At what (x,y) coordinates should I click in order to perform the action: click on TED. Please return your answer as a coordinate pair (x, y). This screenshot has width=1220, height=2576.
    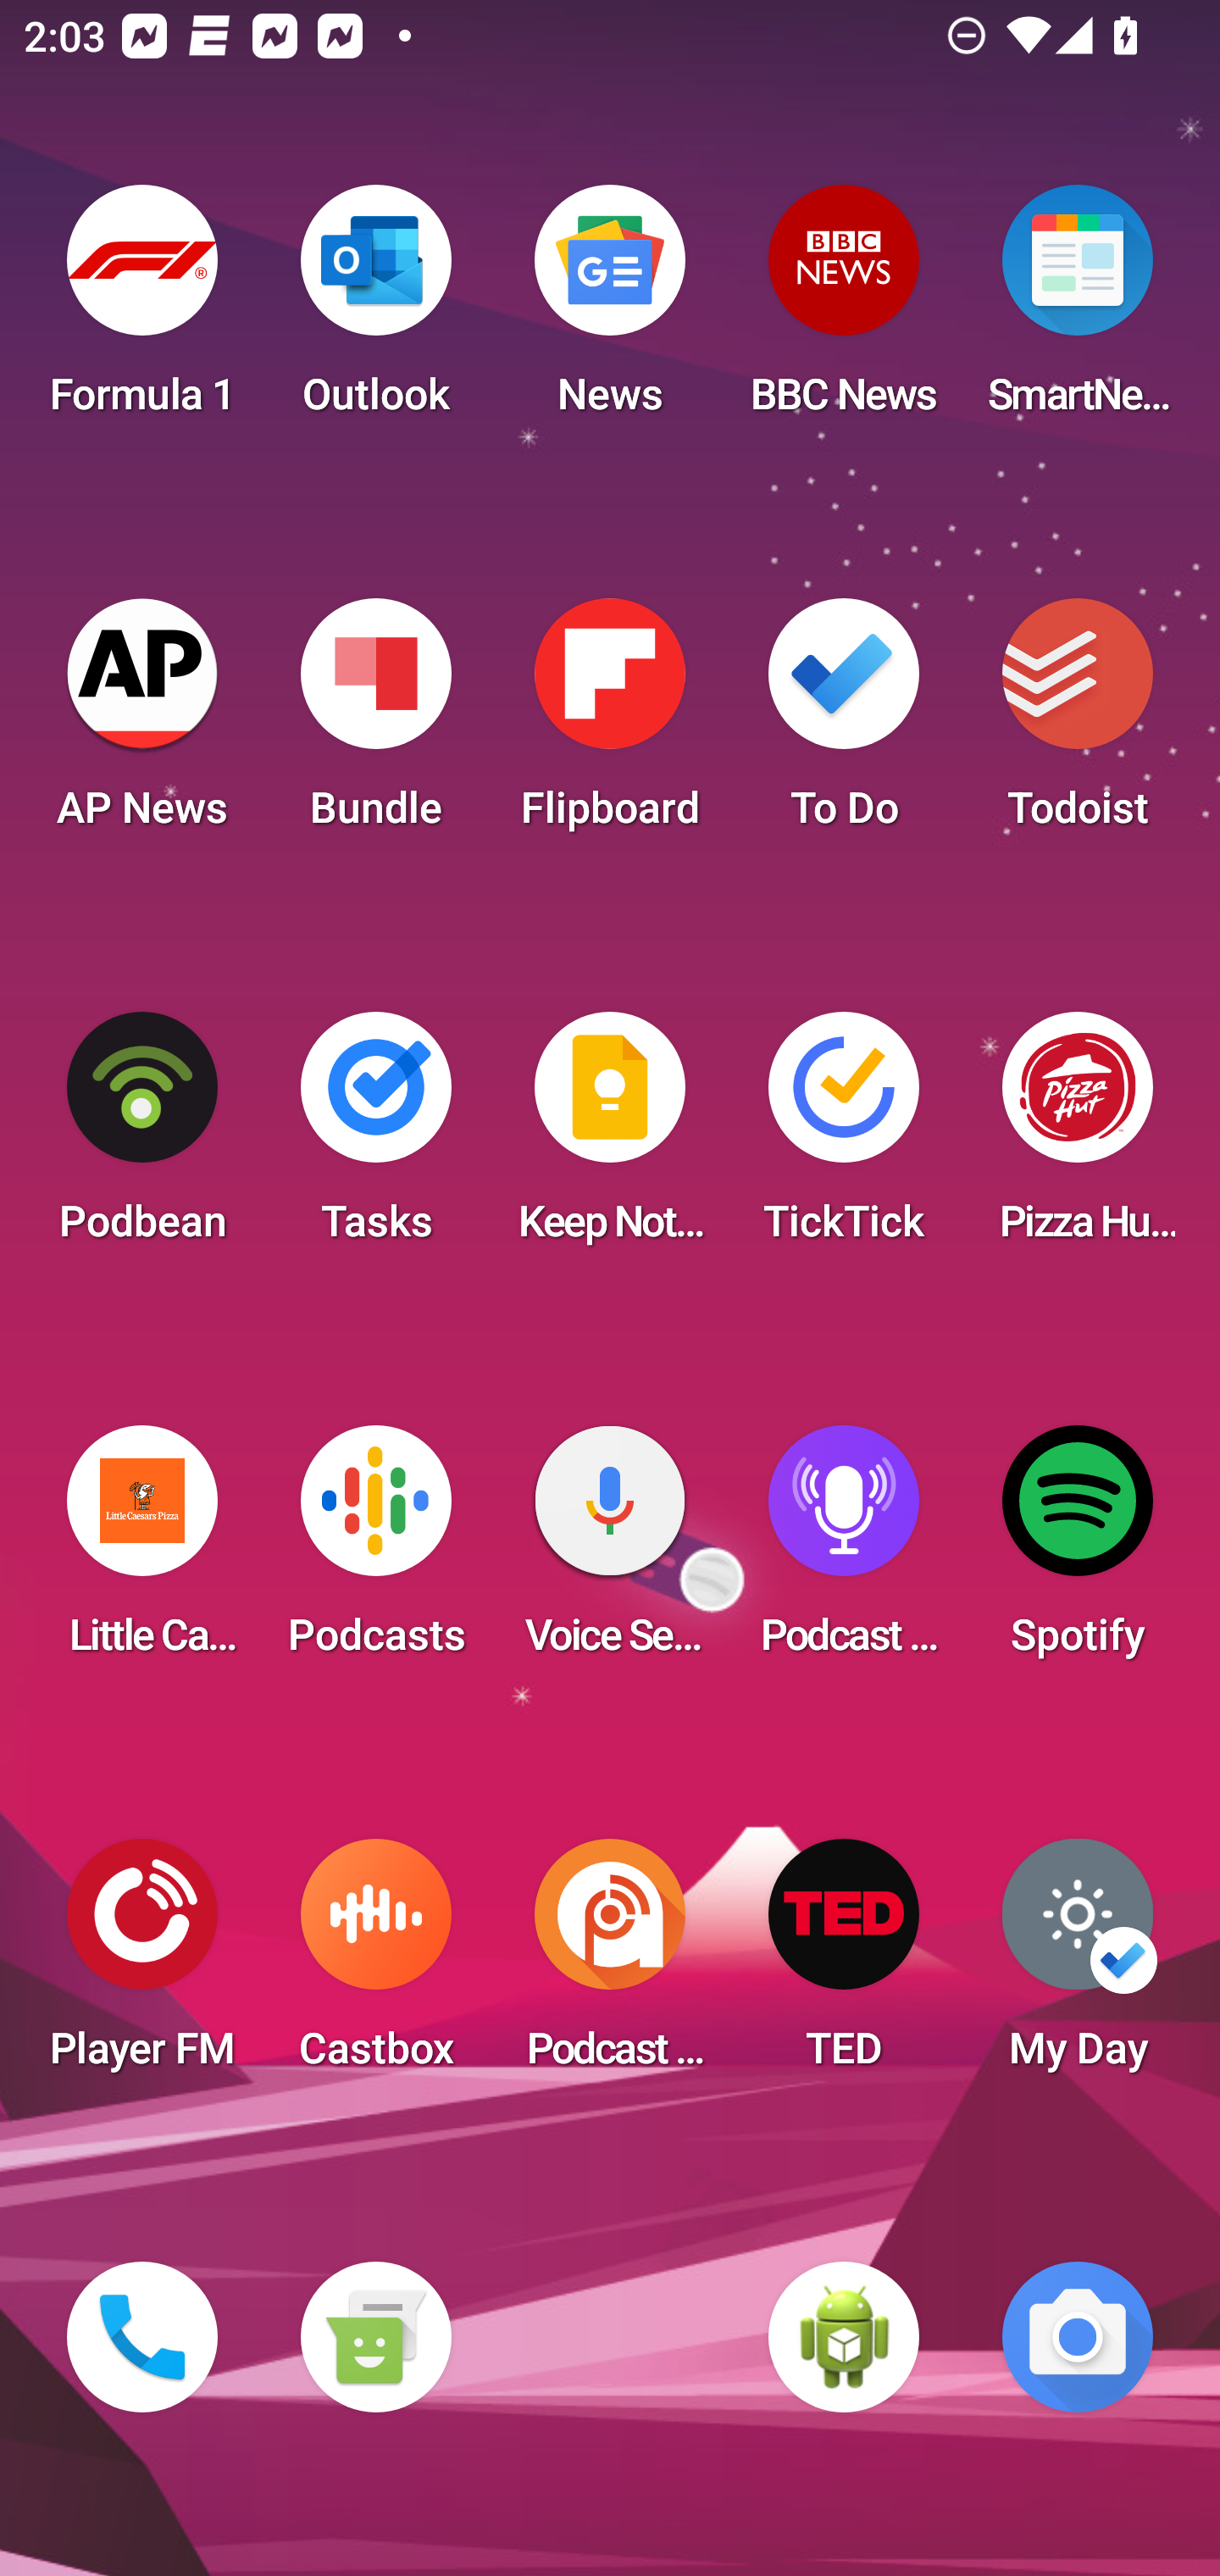
    Looking at the image, I should click on (844, 1964).